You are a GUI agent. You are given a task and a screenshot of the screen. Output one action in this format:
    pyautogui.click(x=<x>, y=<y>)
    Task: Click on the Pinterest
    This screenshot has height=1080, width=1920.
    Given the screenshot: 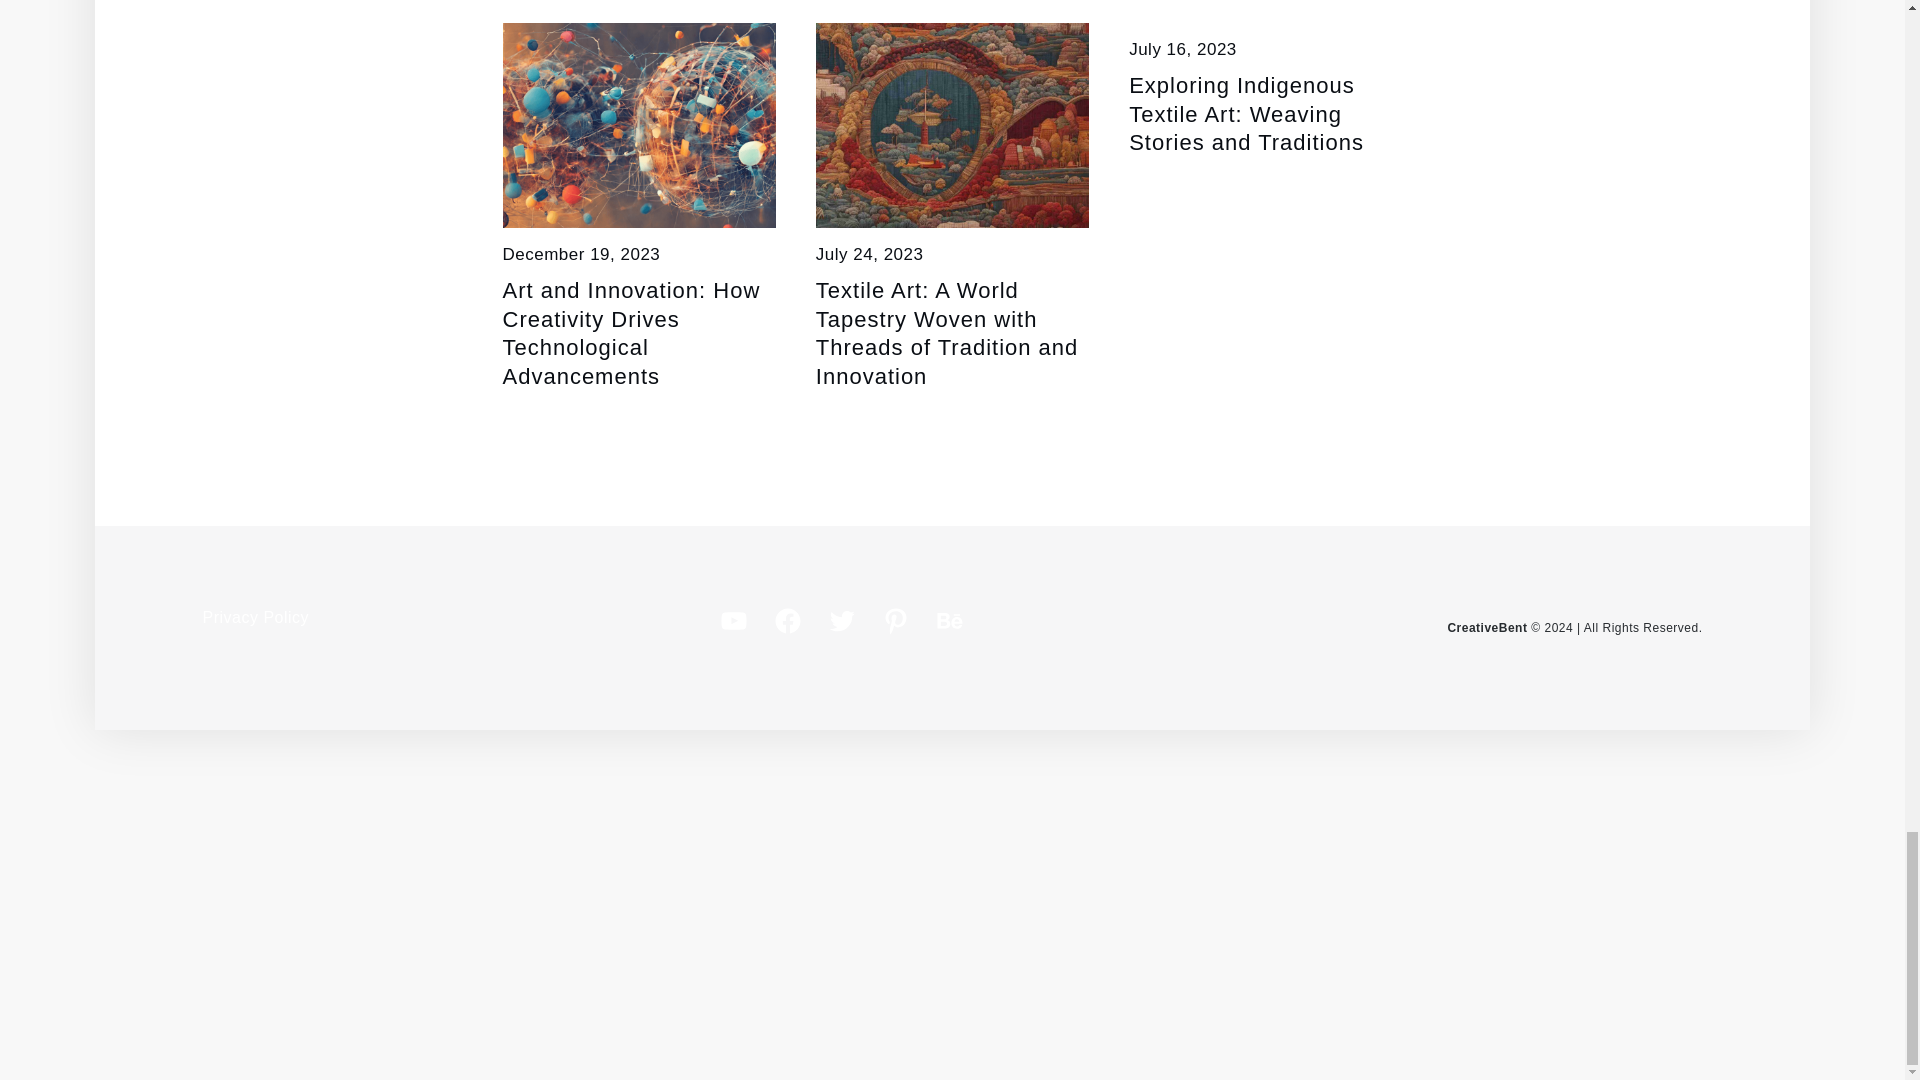 What is the action you would take?
    pyautogui.click(x=896, y=620)
    